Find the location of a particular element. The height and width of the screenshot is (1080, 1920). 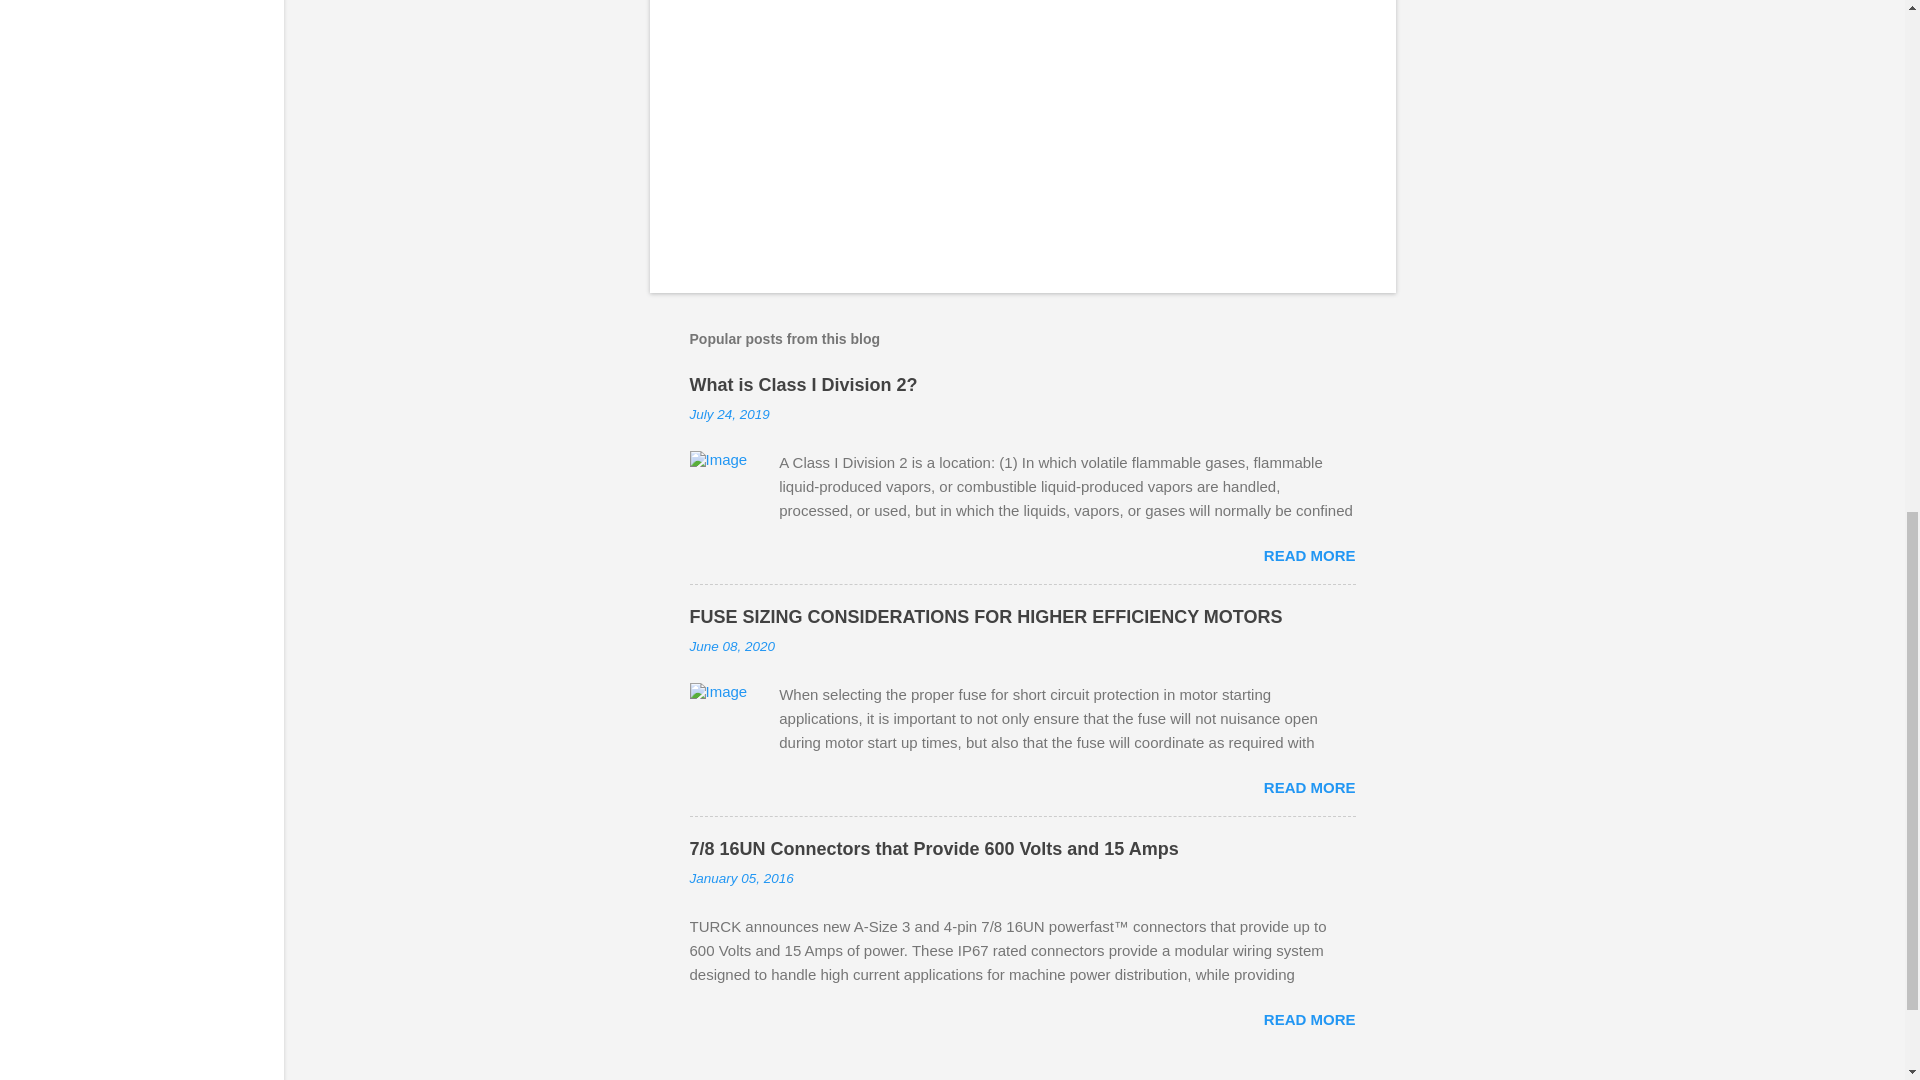

permanent link is located at coordinates (729, 414).